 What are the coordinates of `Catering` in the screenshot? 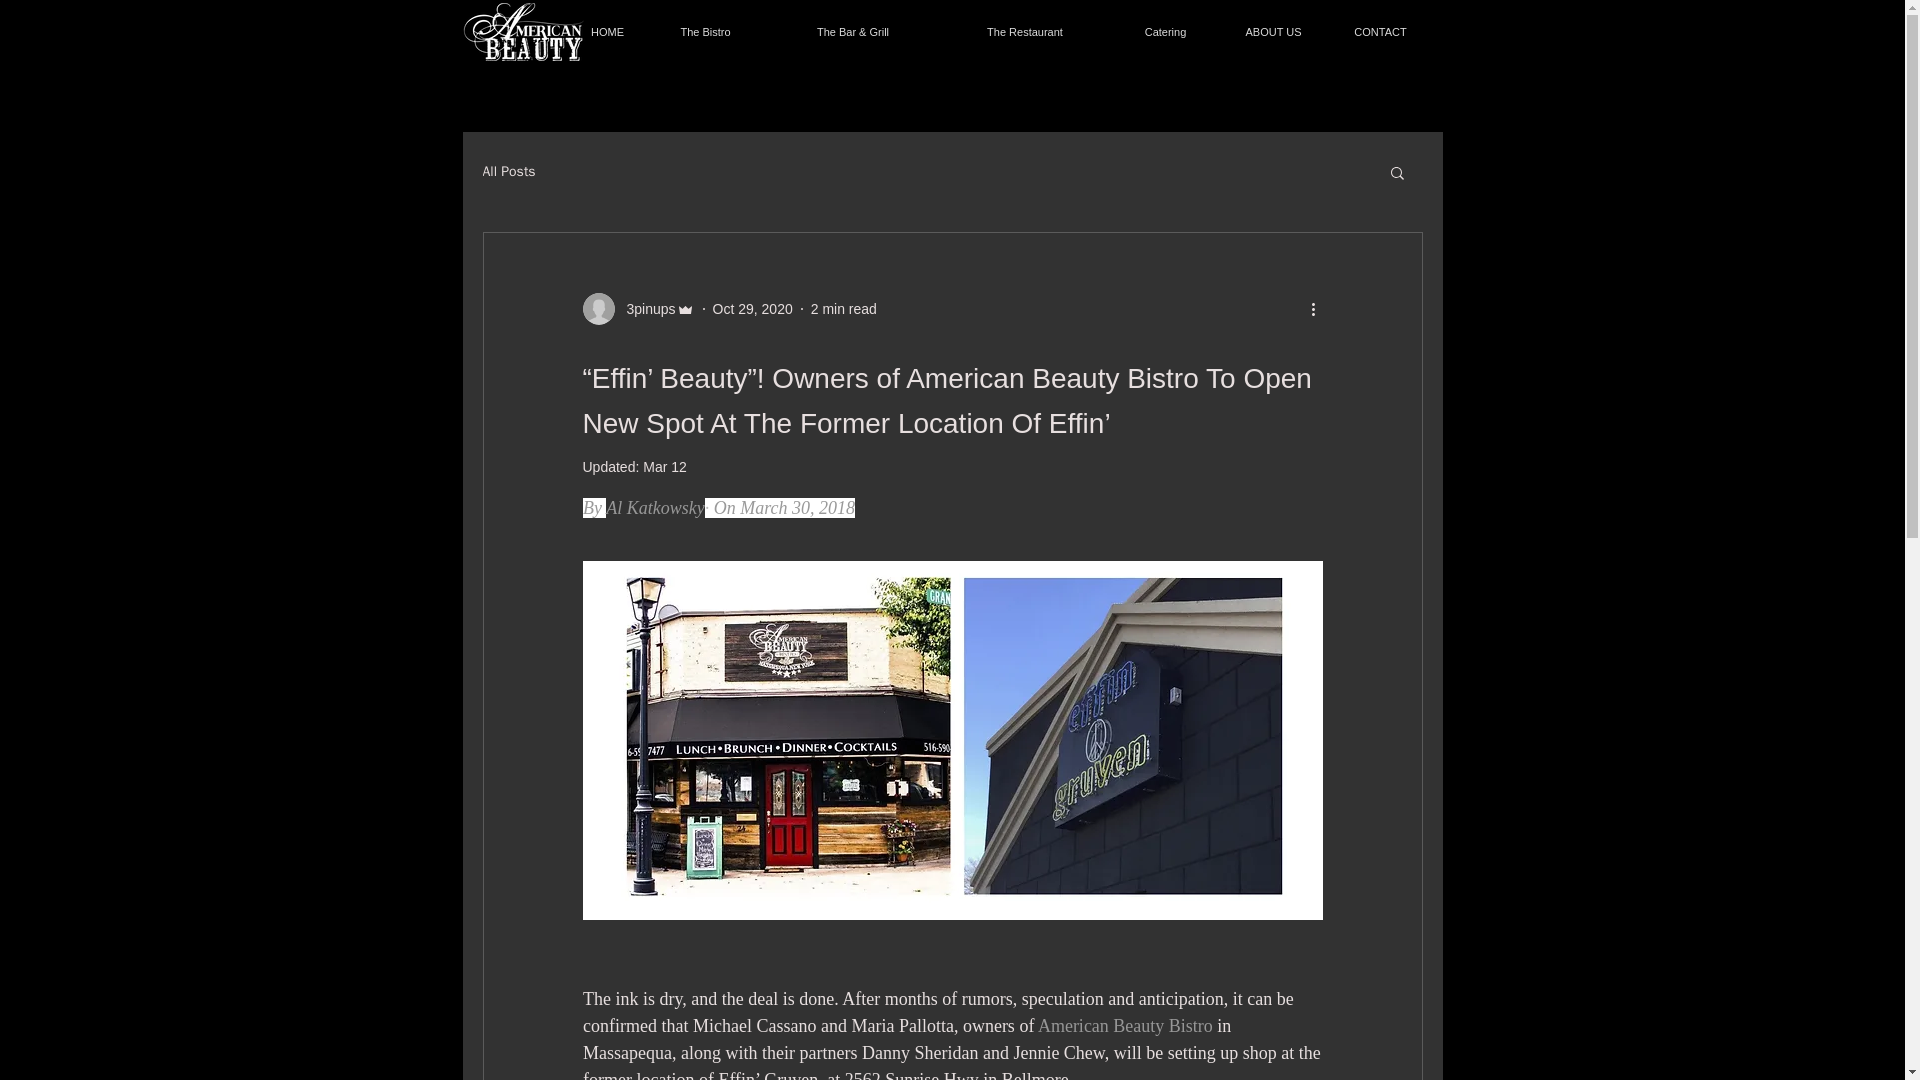 It's located at (1164, 32).